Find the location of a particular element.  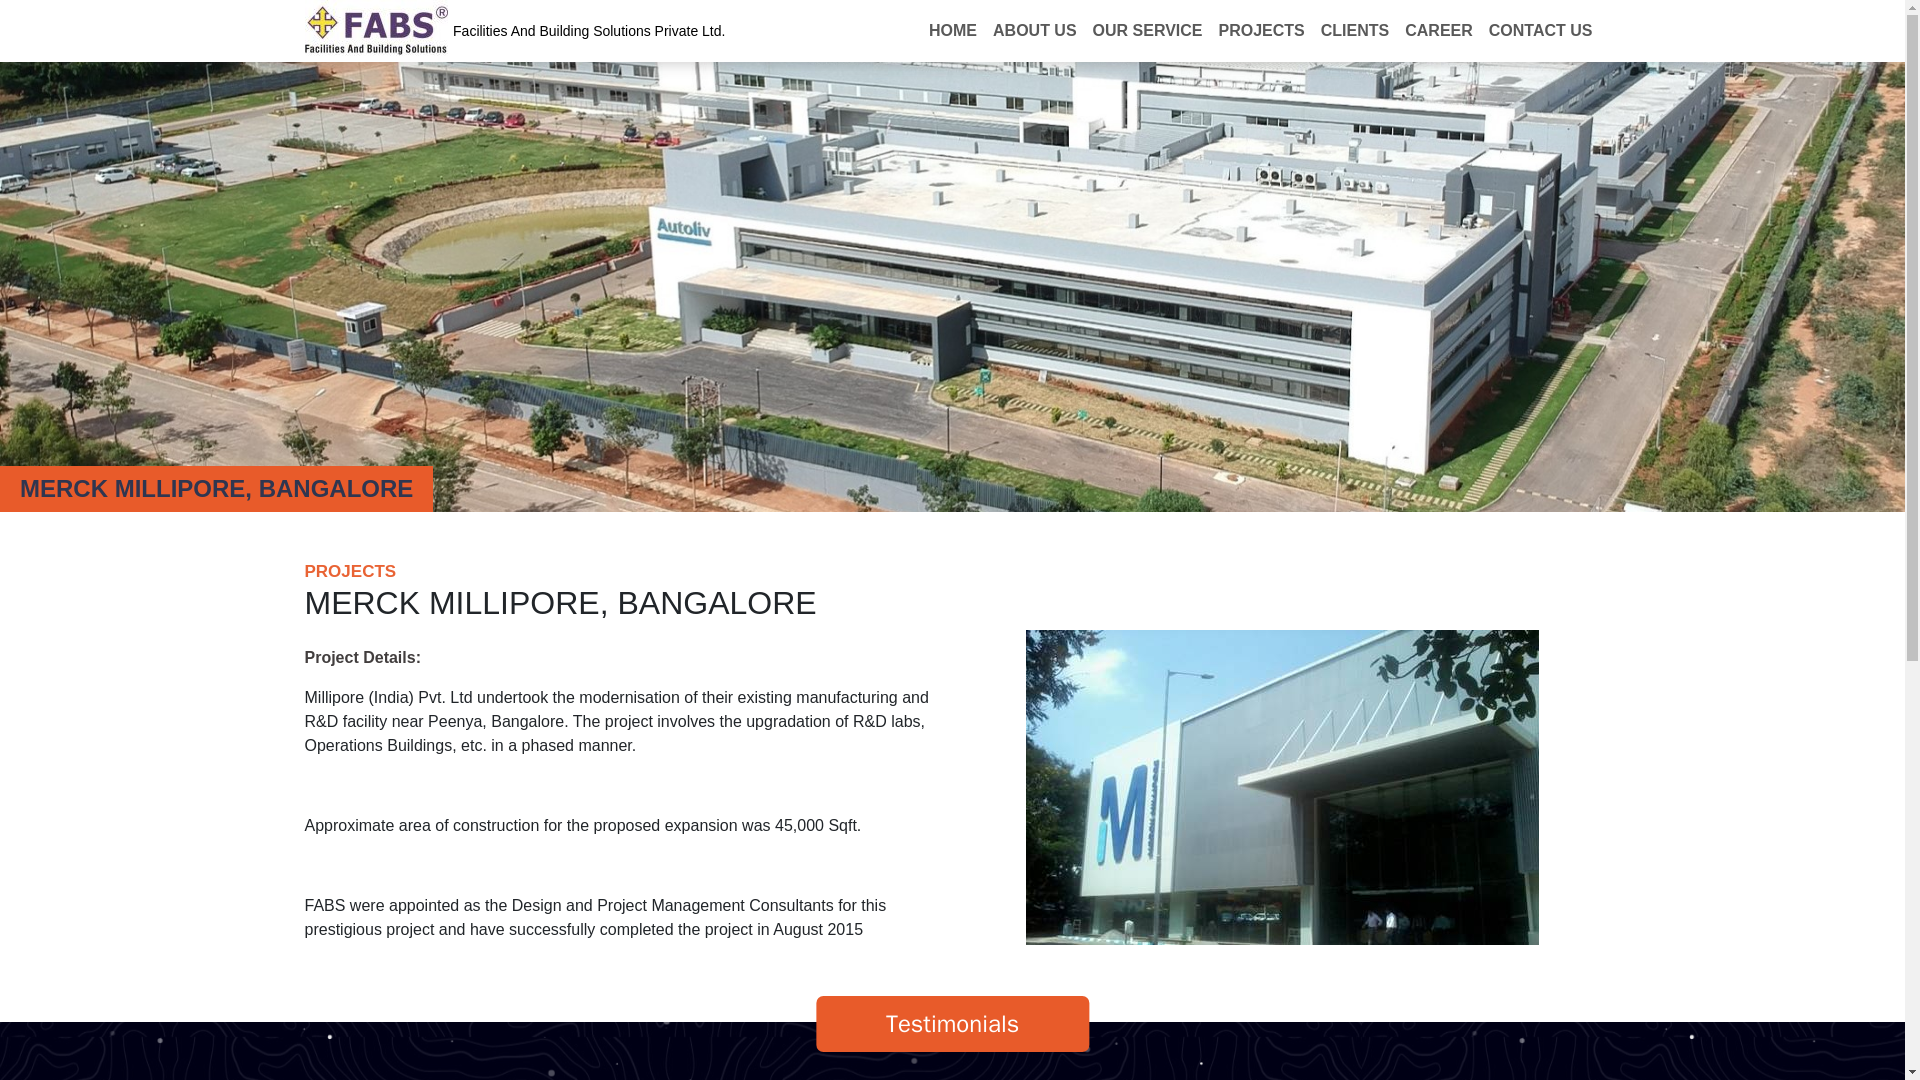

ABOUT US is located at coordinates (1034, 30).